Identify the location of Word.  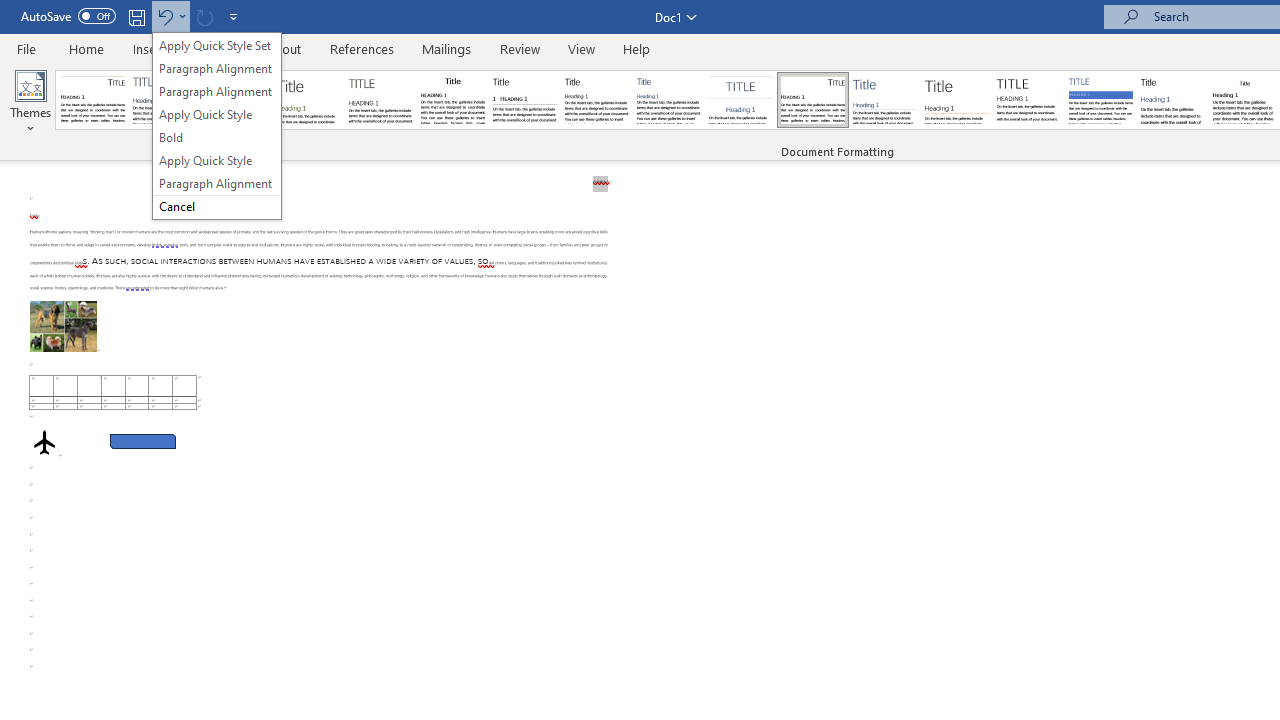
(1172, 100).